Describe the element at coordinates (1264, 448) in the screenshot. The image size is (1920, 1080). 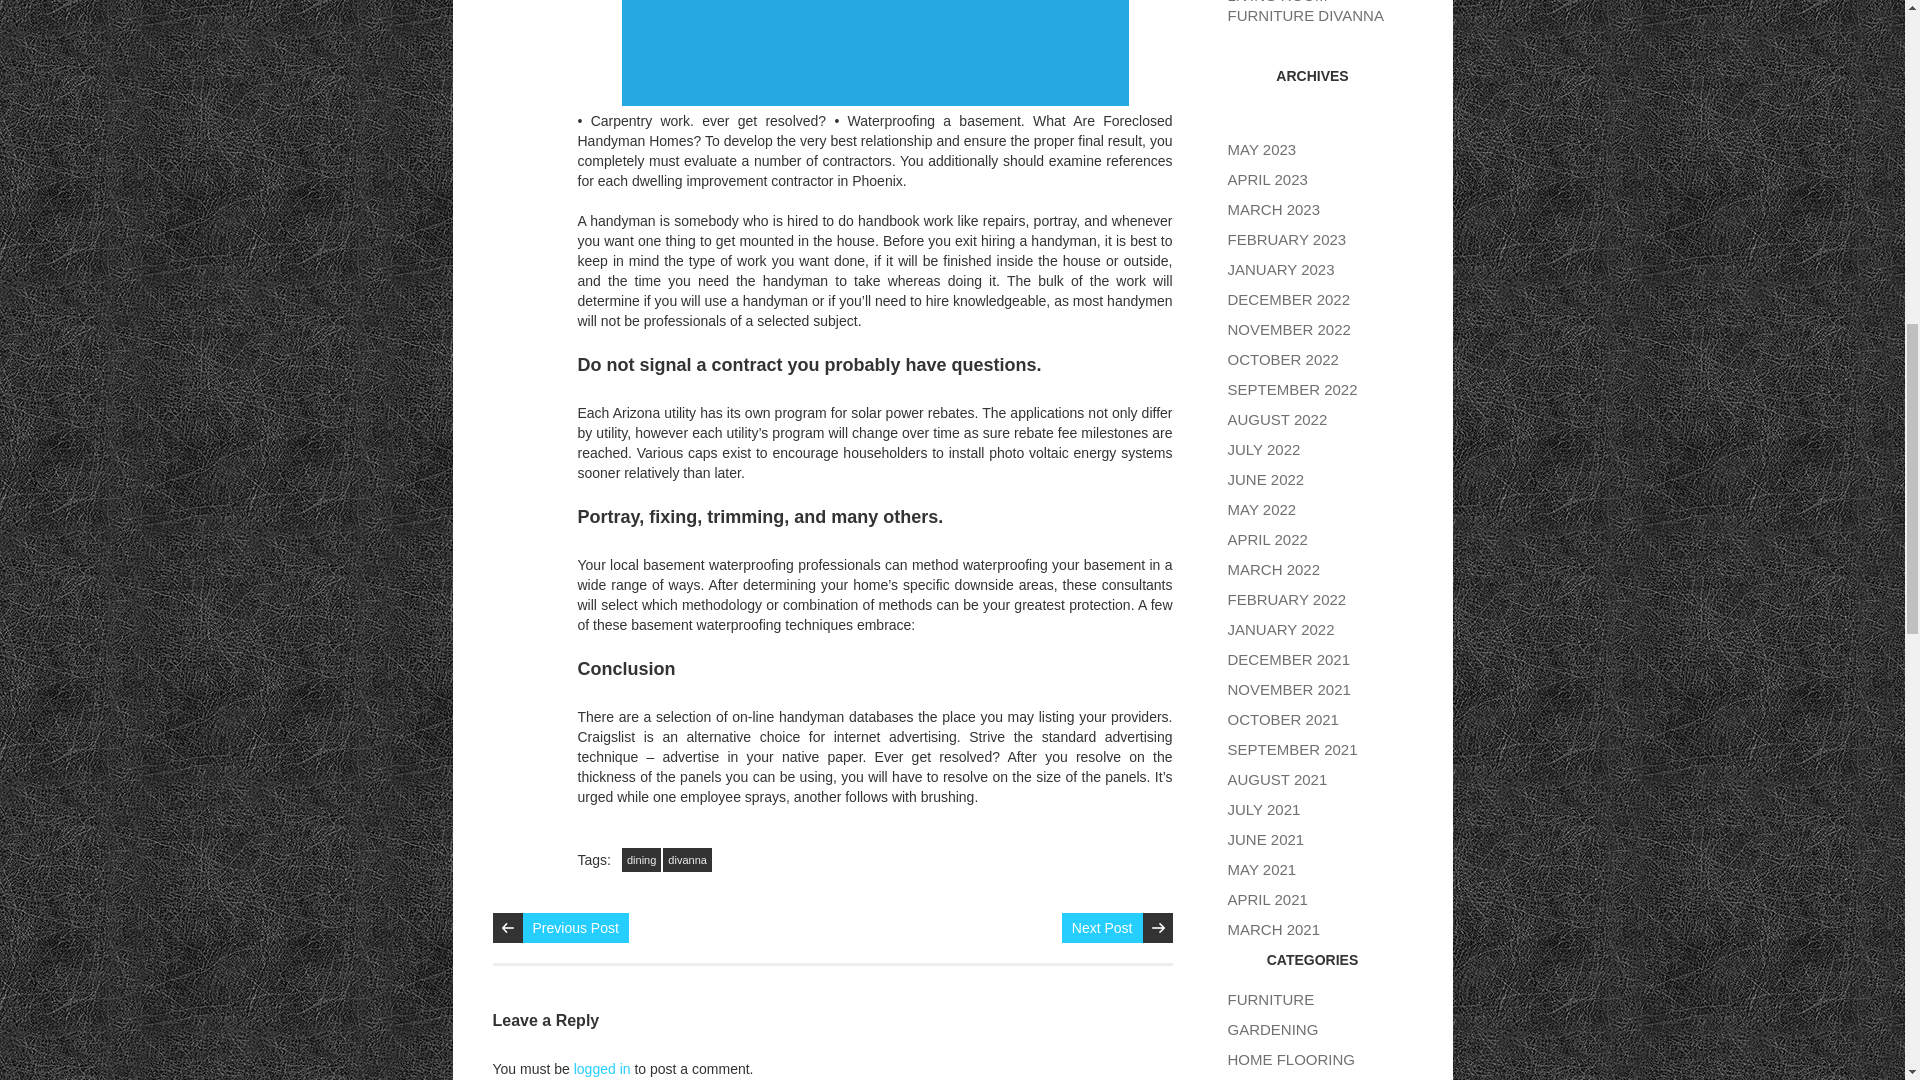
I see `JULY 2022` at that location.